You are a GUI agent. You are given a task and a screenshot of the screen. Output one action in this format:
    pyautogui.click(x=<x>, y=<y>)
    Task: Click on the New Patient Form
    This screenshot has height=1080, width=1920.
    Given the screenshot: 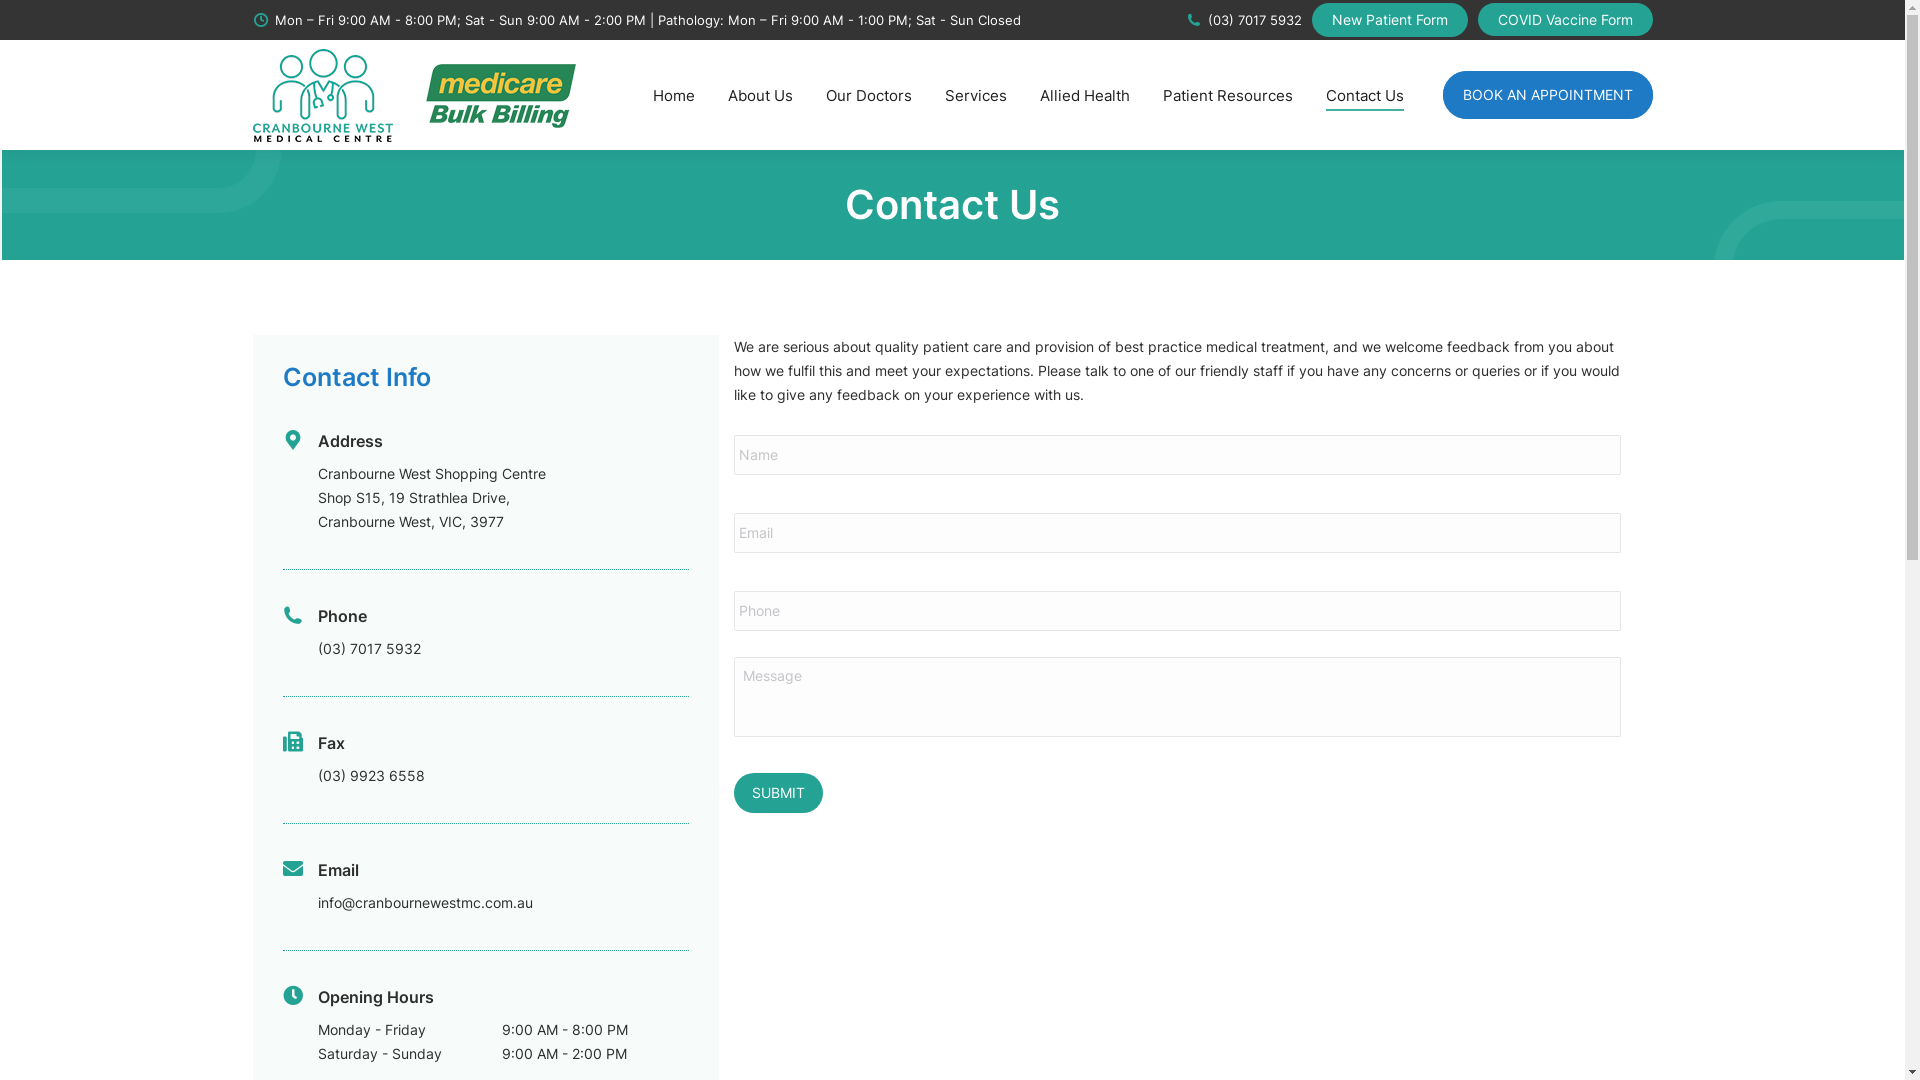 What is the action you would take?
    pyautogui.click(x=1390, y=20)
    